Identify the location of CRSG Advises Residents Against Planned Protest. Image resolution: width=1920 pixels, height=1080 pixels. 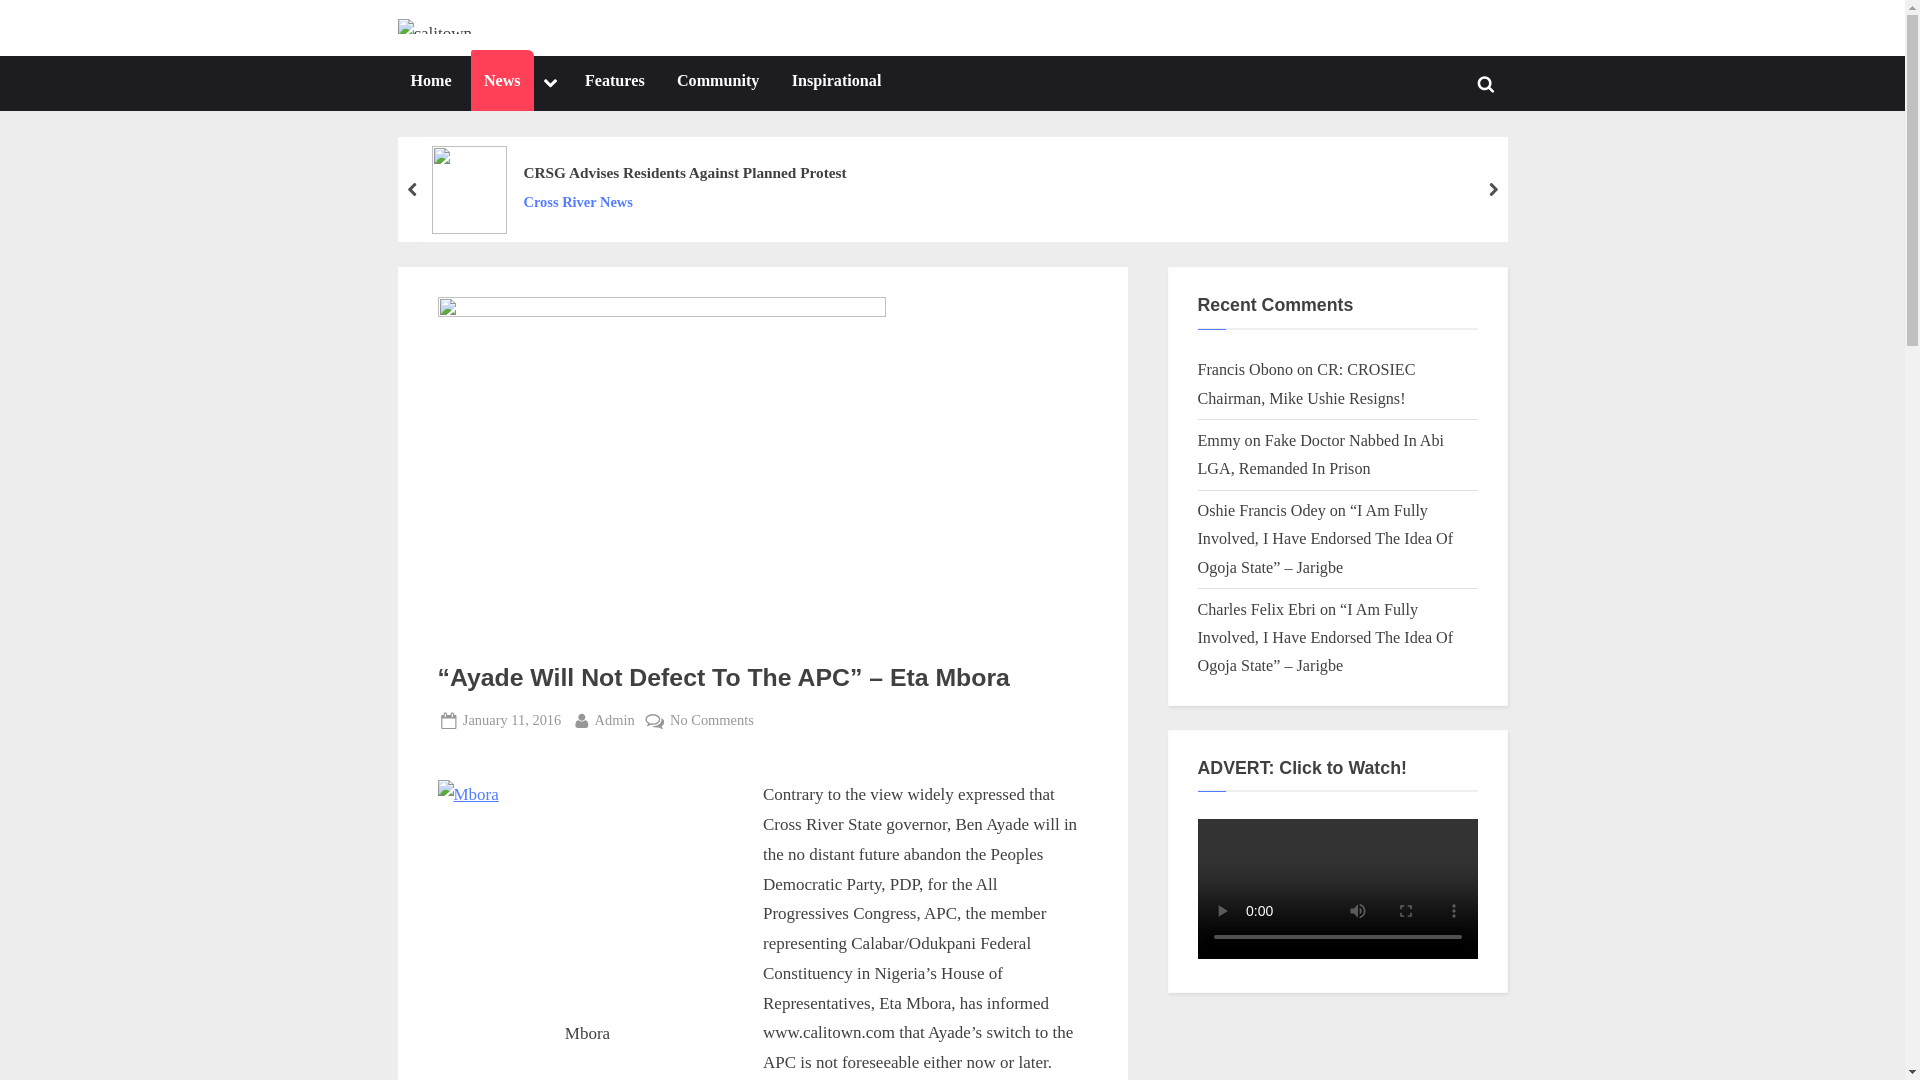
(502, 84).